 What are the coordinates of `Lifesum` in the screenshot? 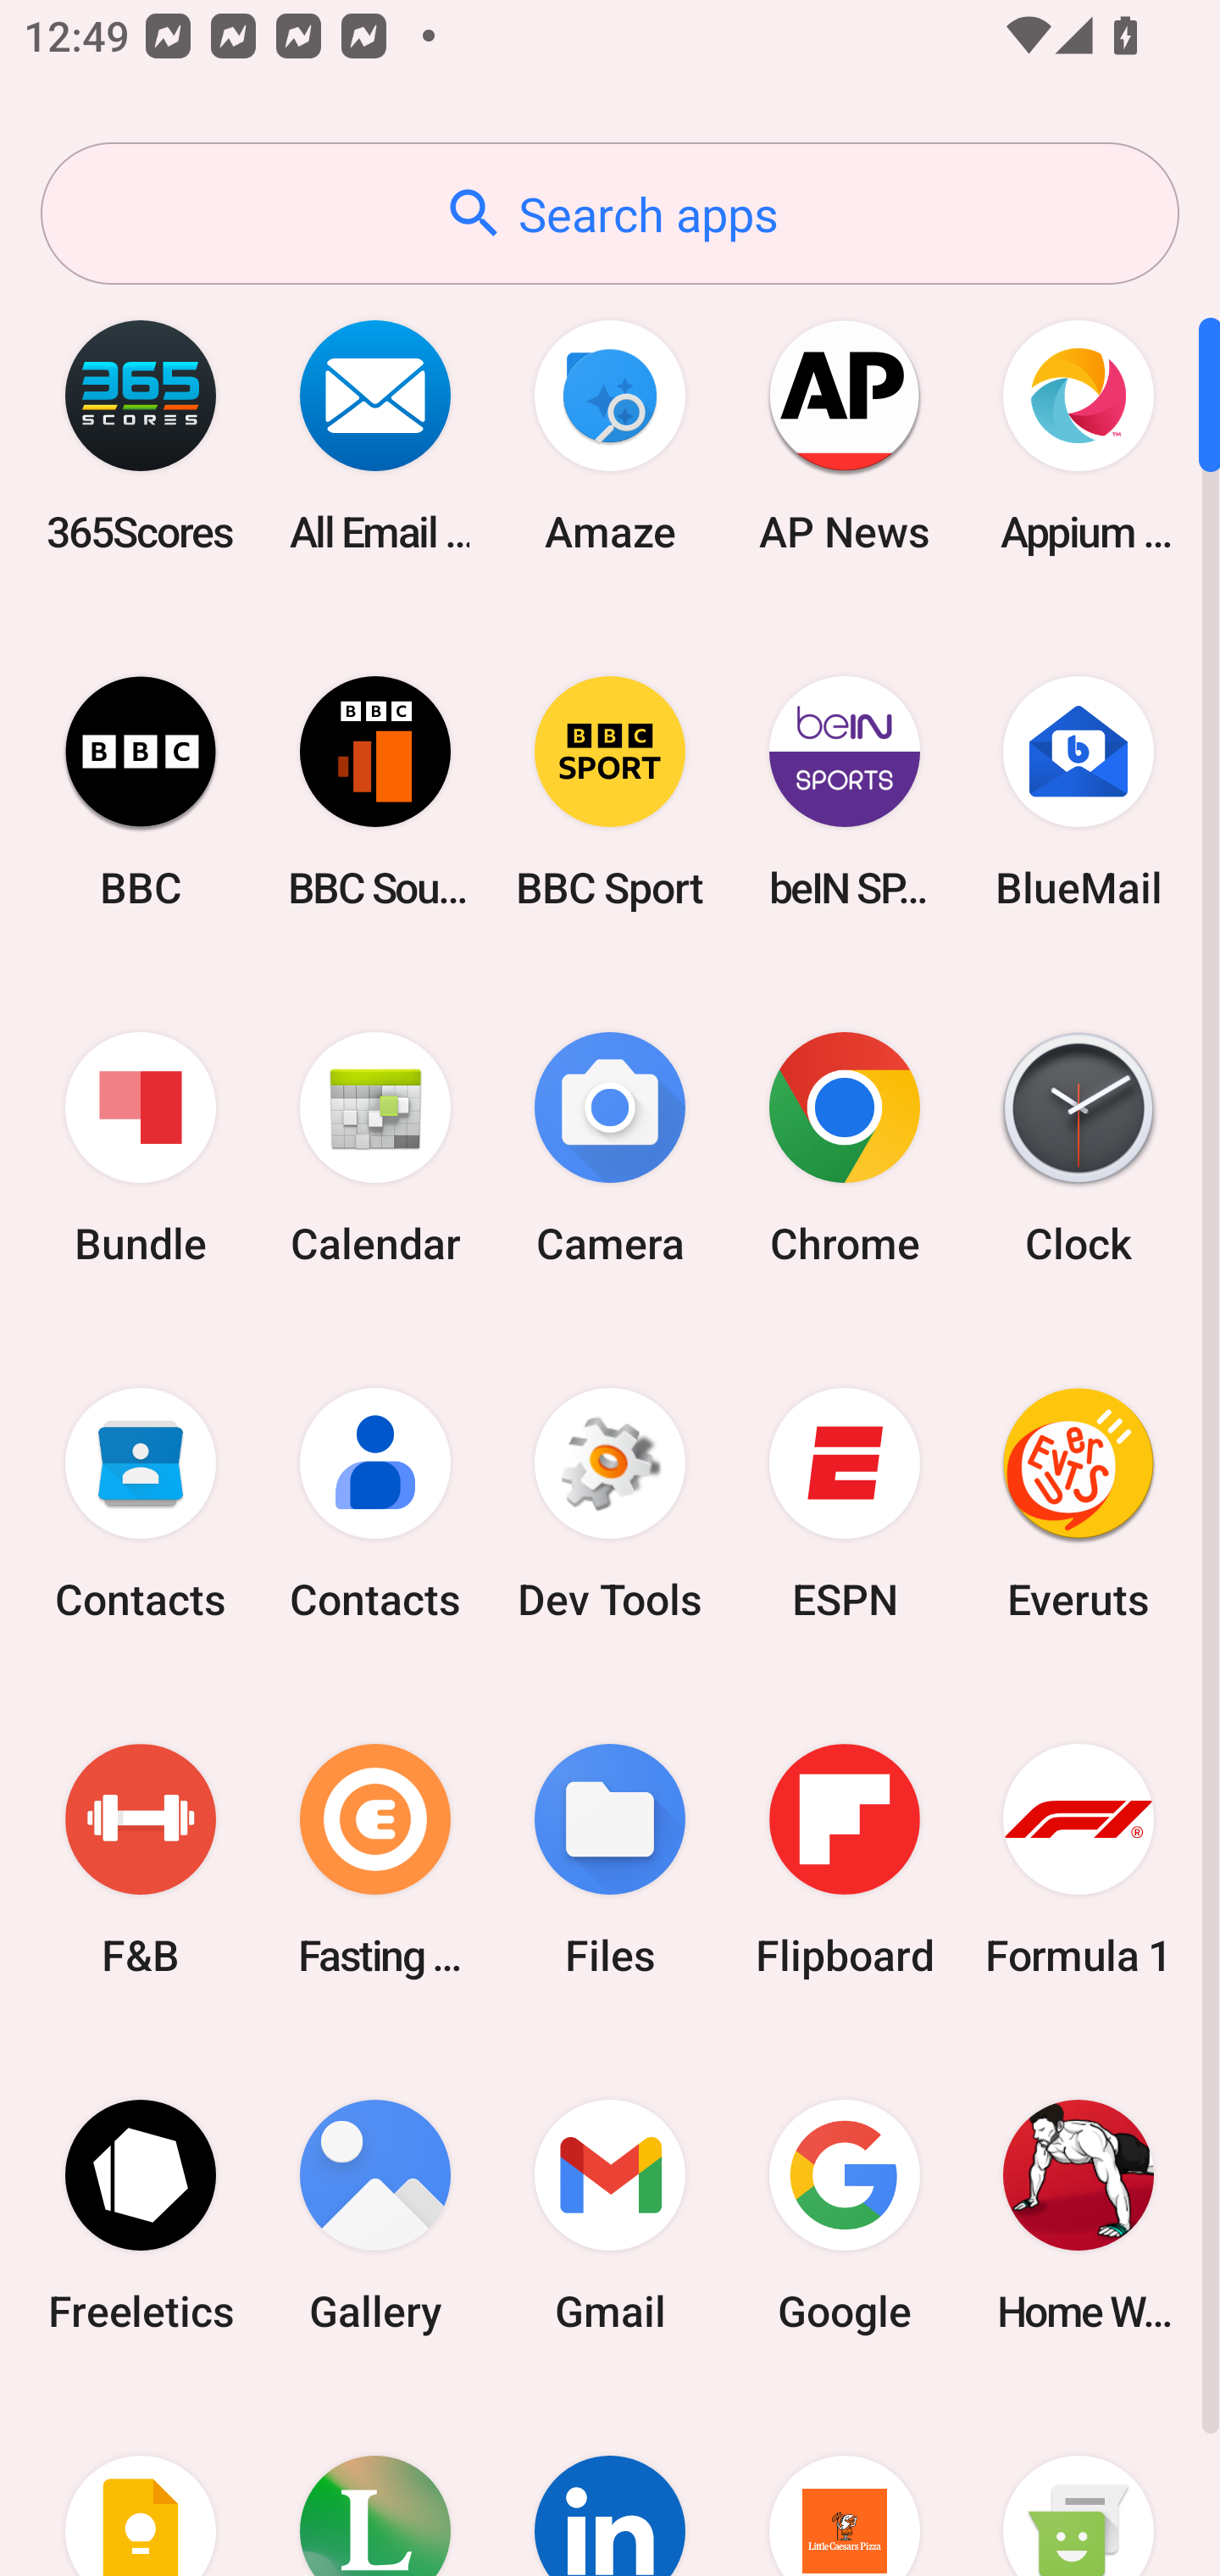 It's located at (375, 2484).